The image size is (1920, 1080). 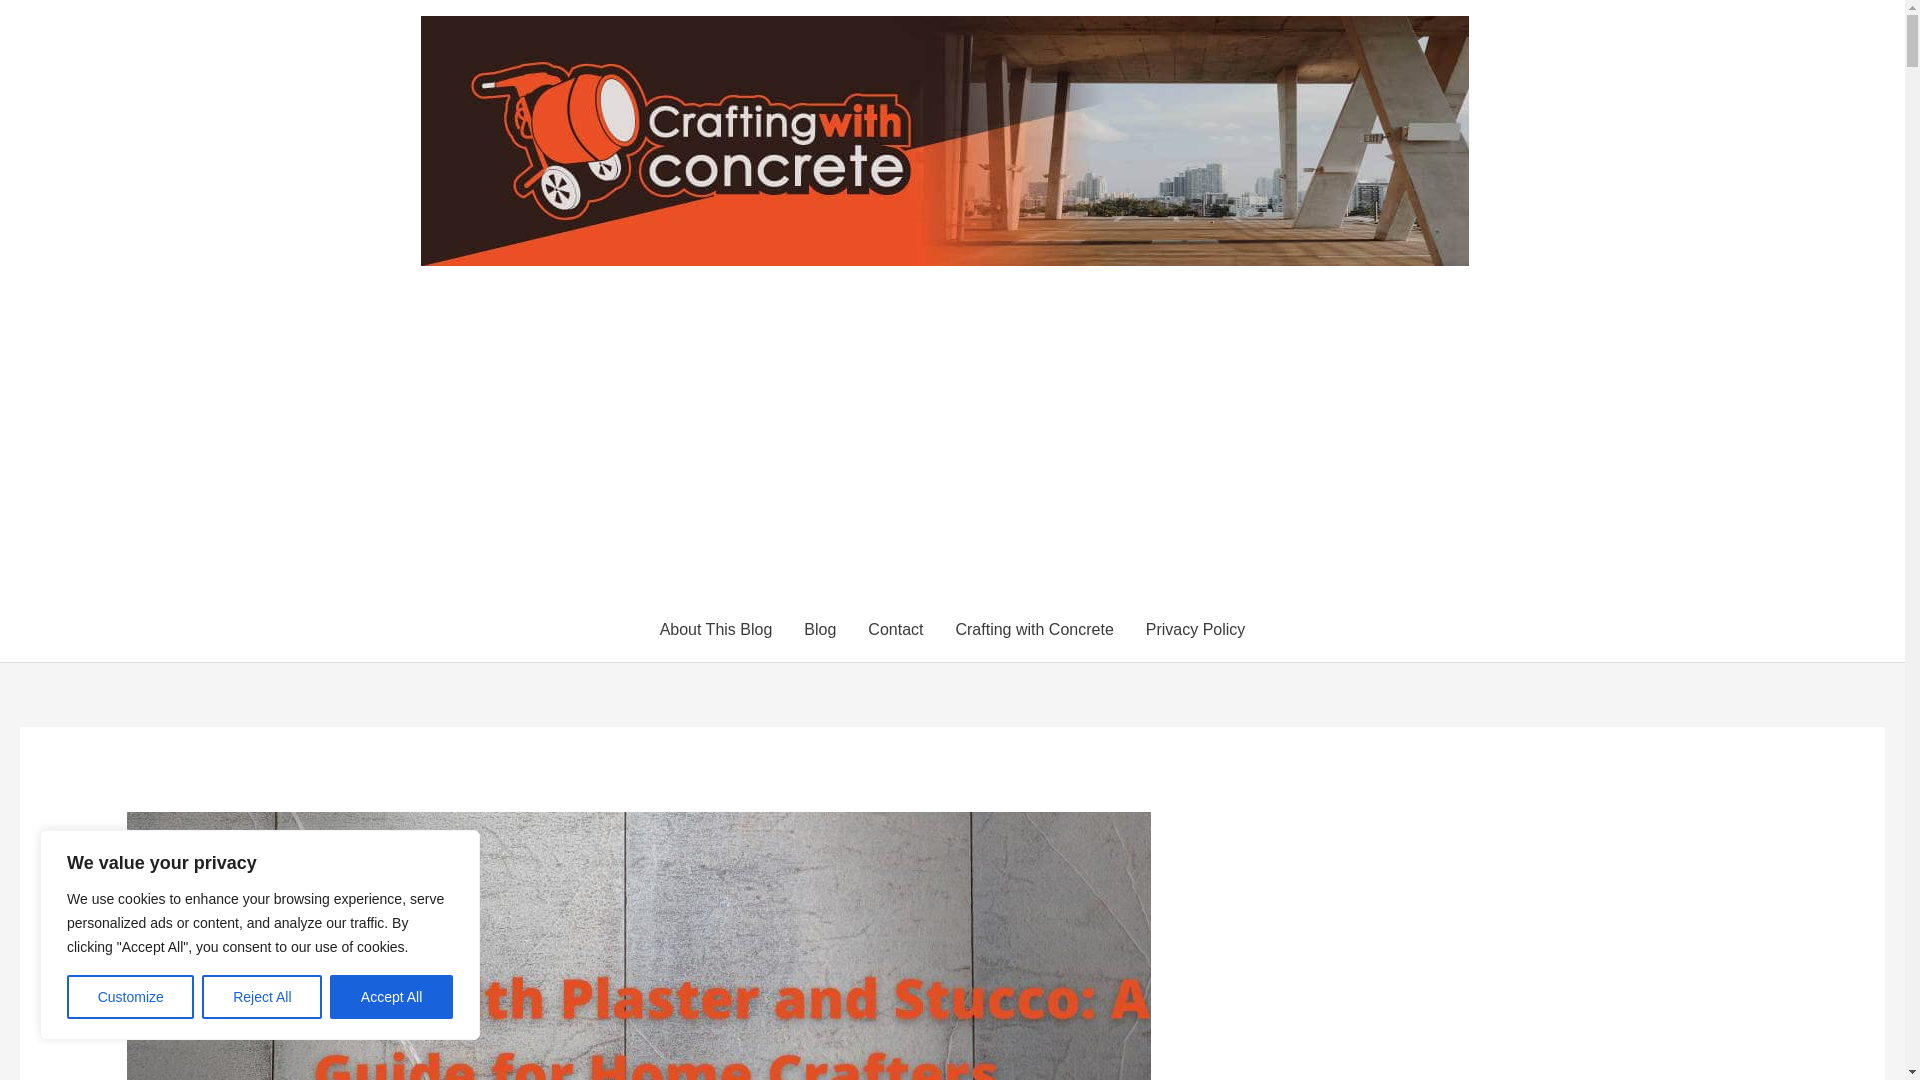 What do you see at coordinates (262, 997) in the screenshot?
I see `Reject All` at bounding box center [262, 997].